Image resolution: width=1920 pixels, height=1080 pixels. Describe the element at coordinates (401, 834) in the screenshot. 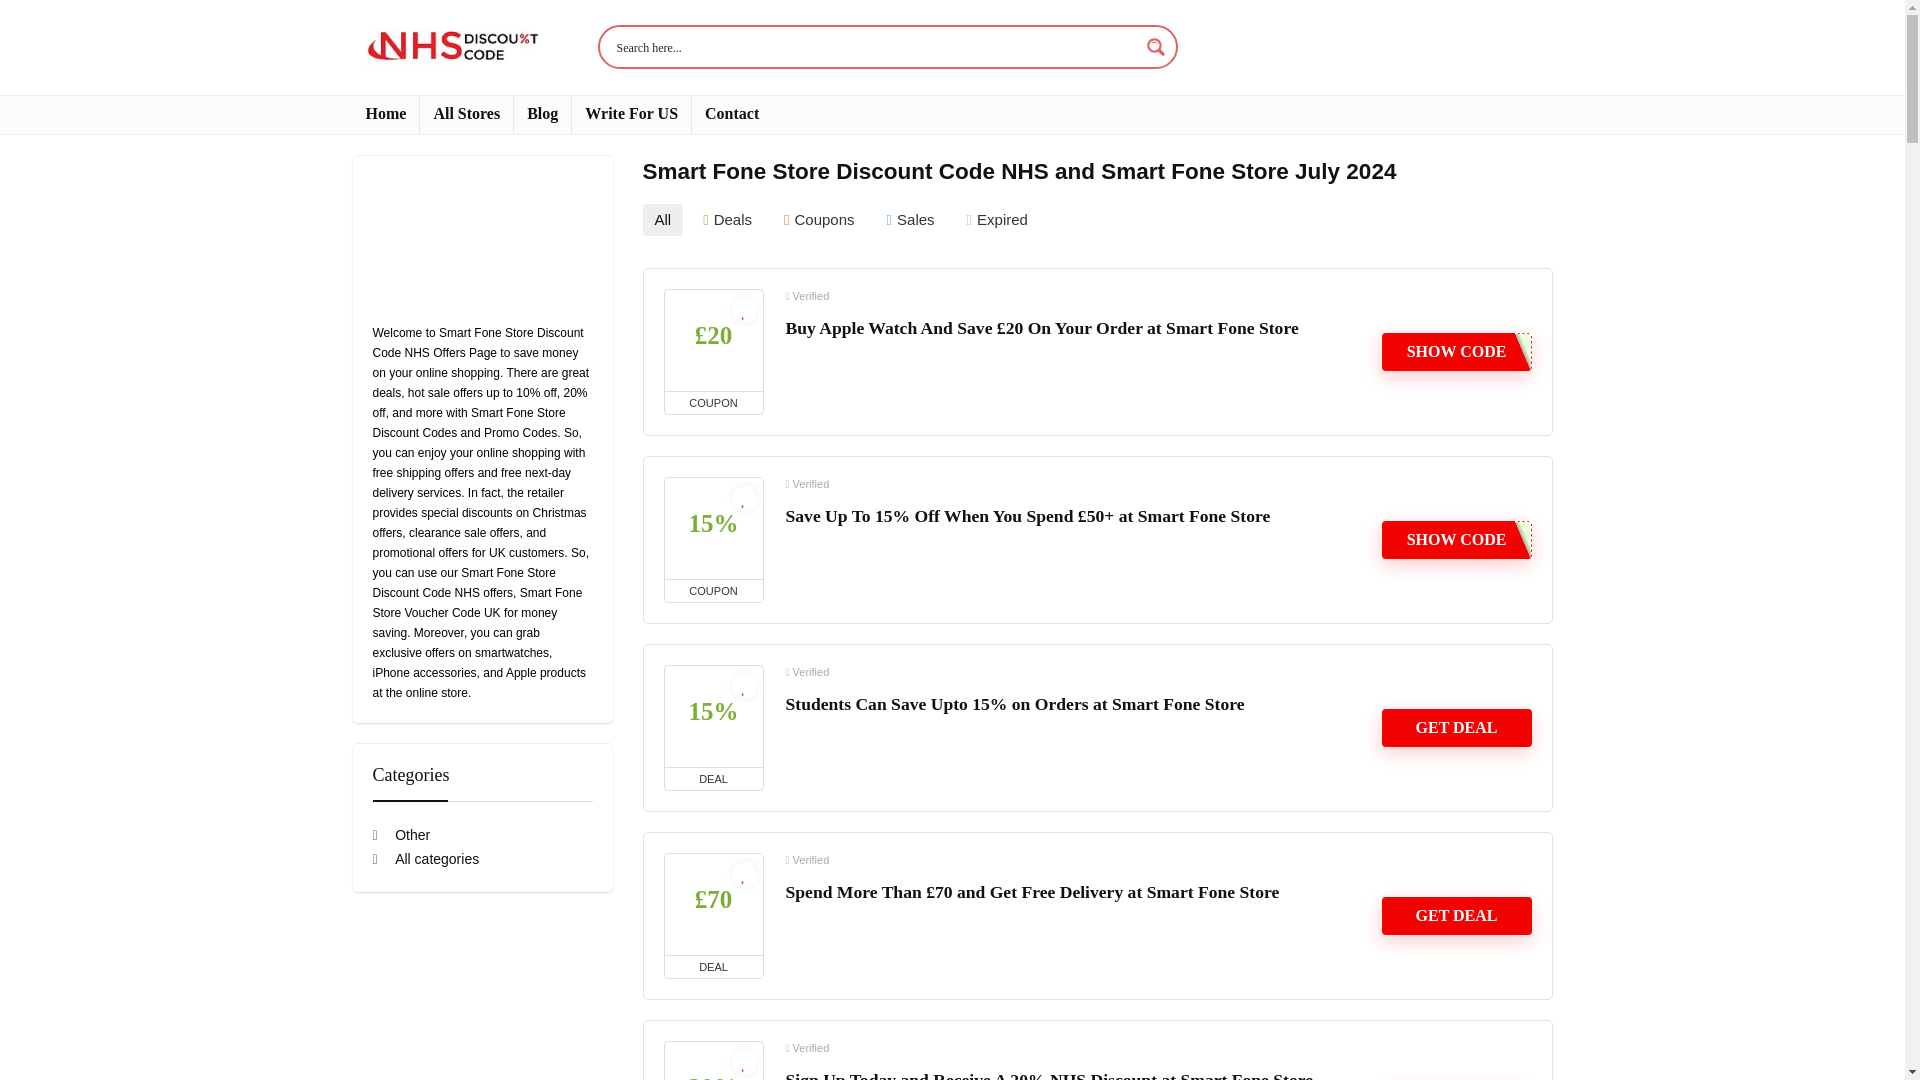

I see `Other` at that location.